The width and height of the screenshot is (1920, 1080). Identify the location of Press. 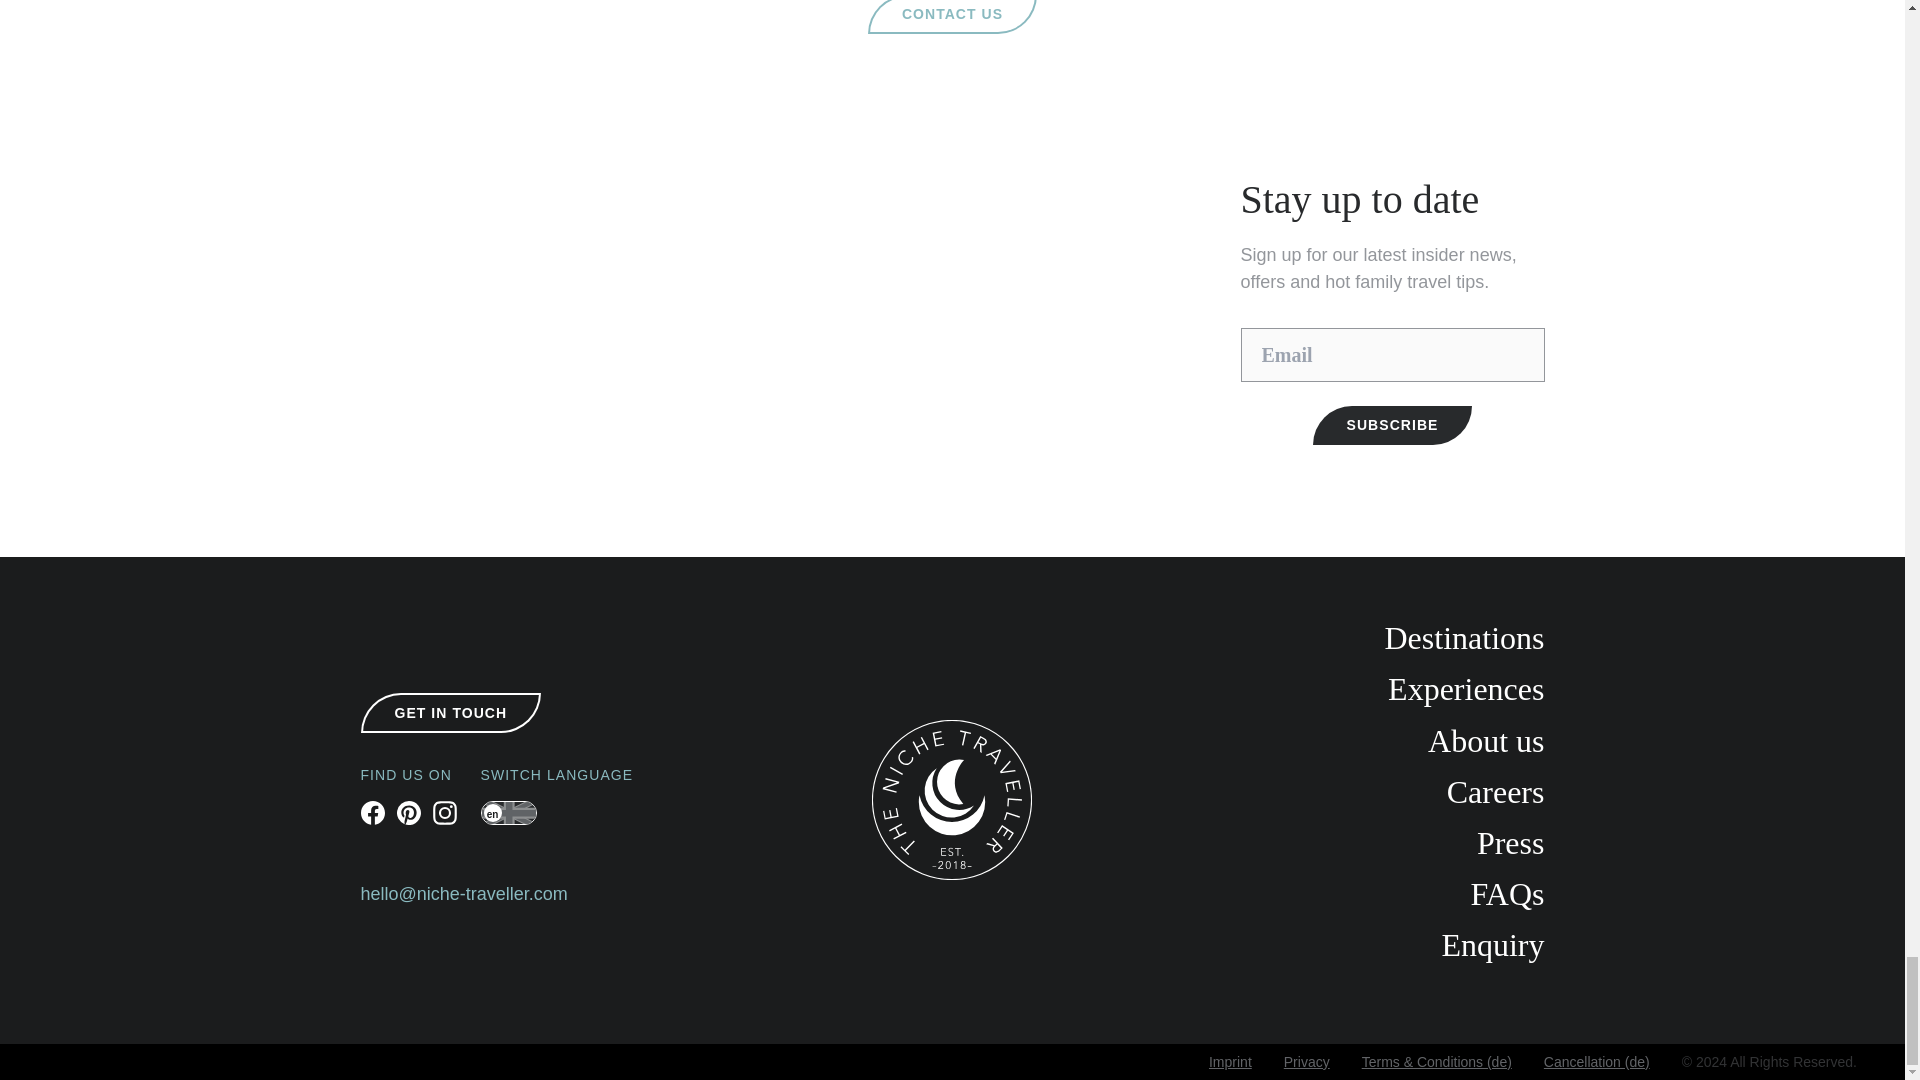
(1348, 843).